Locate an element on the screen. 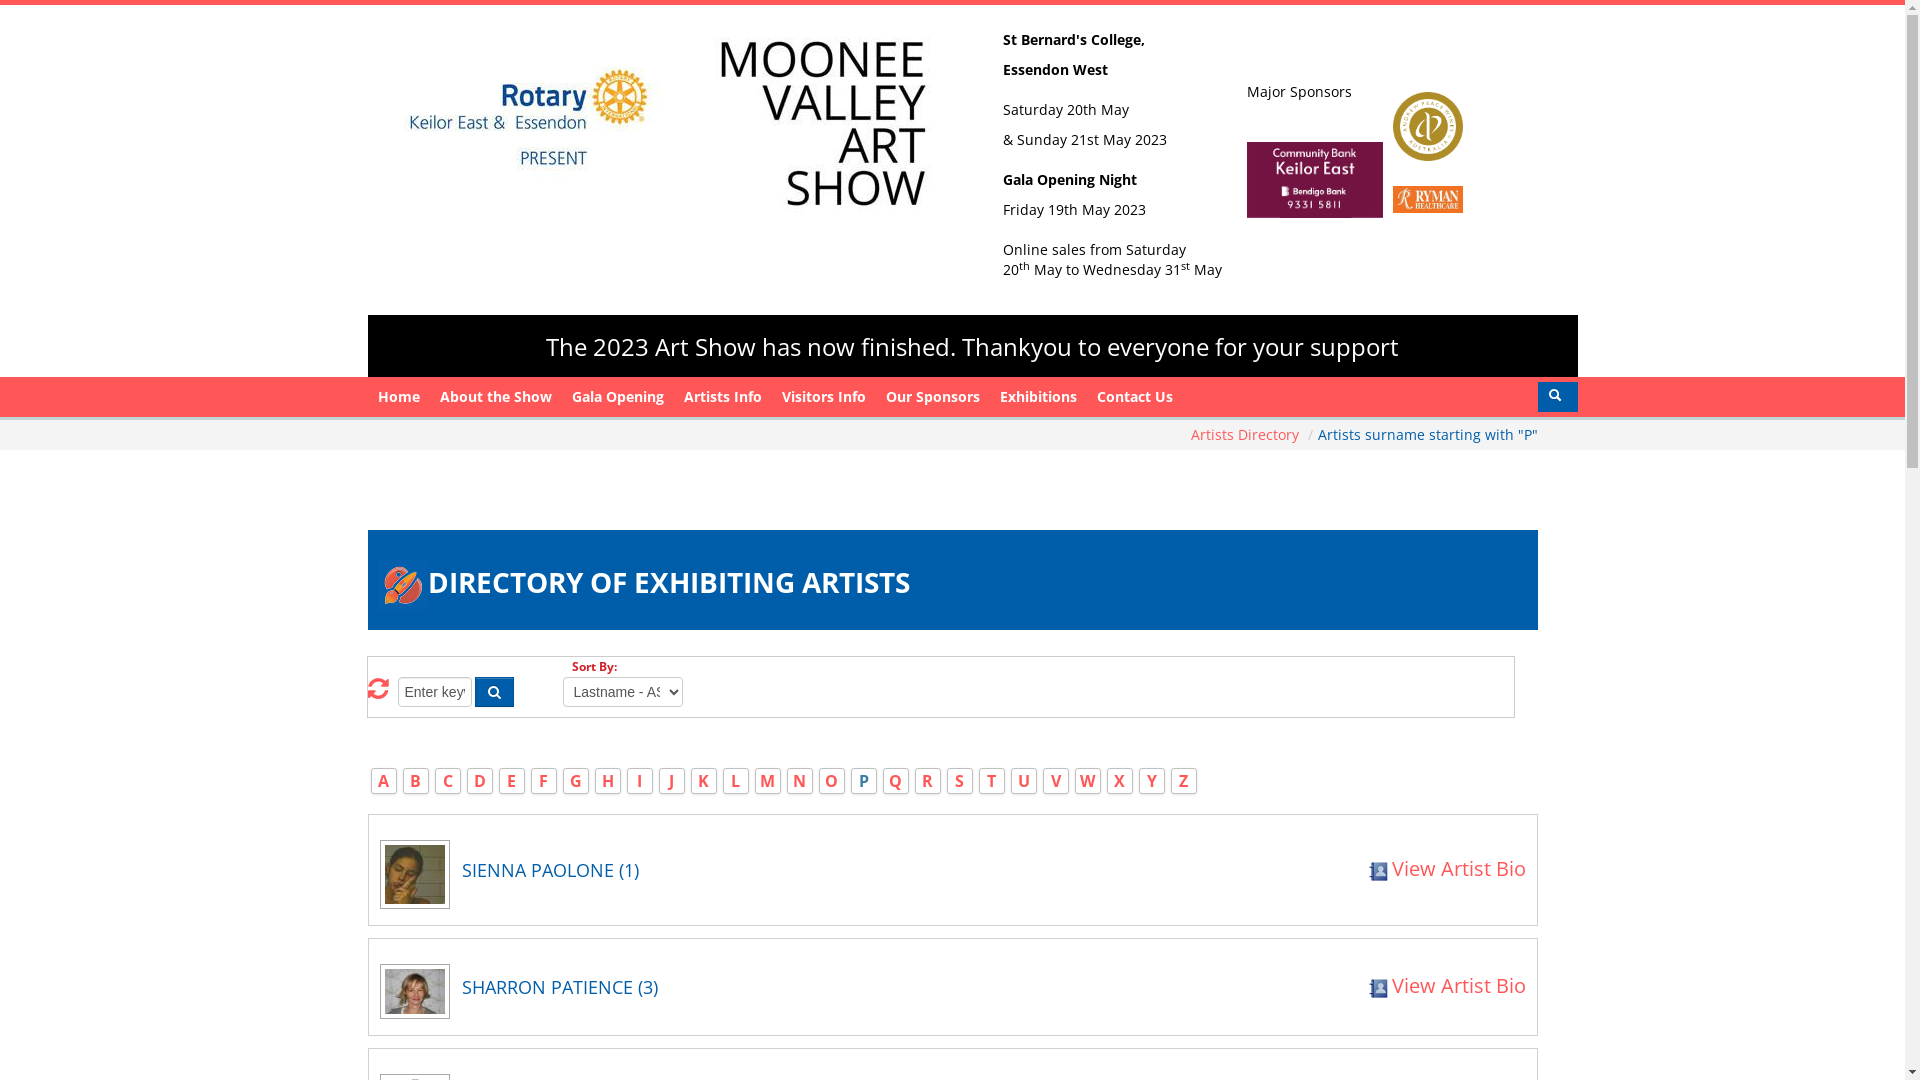  T is located at coordinates (992, 780).